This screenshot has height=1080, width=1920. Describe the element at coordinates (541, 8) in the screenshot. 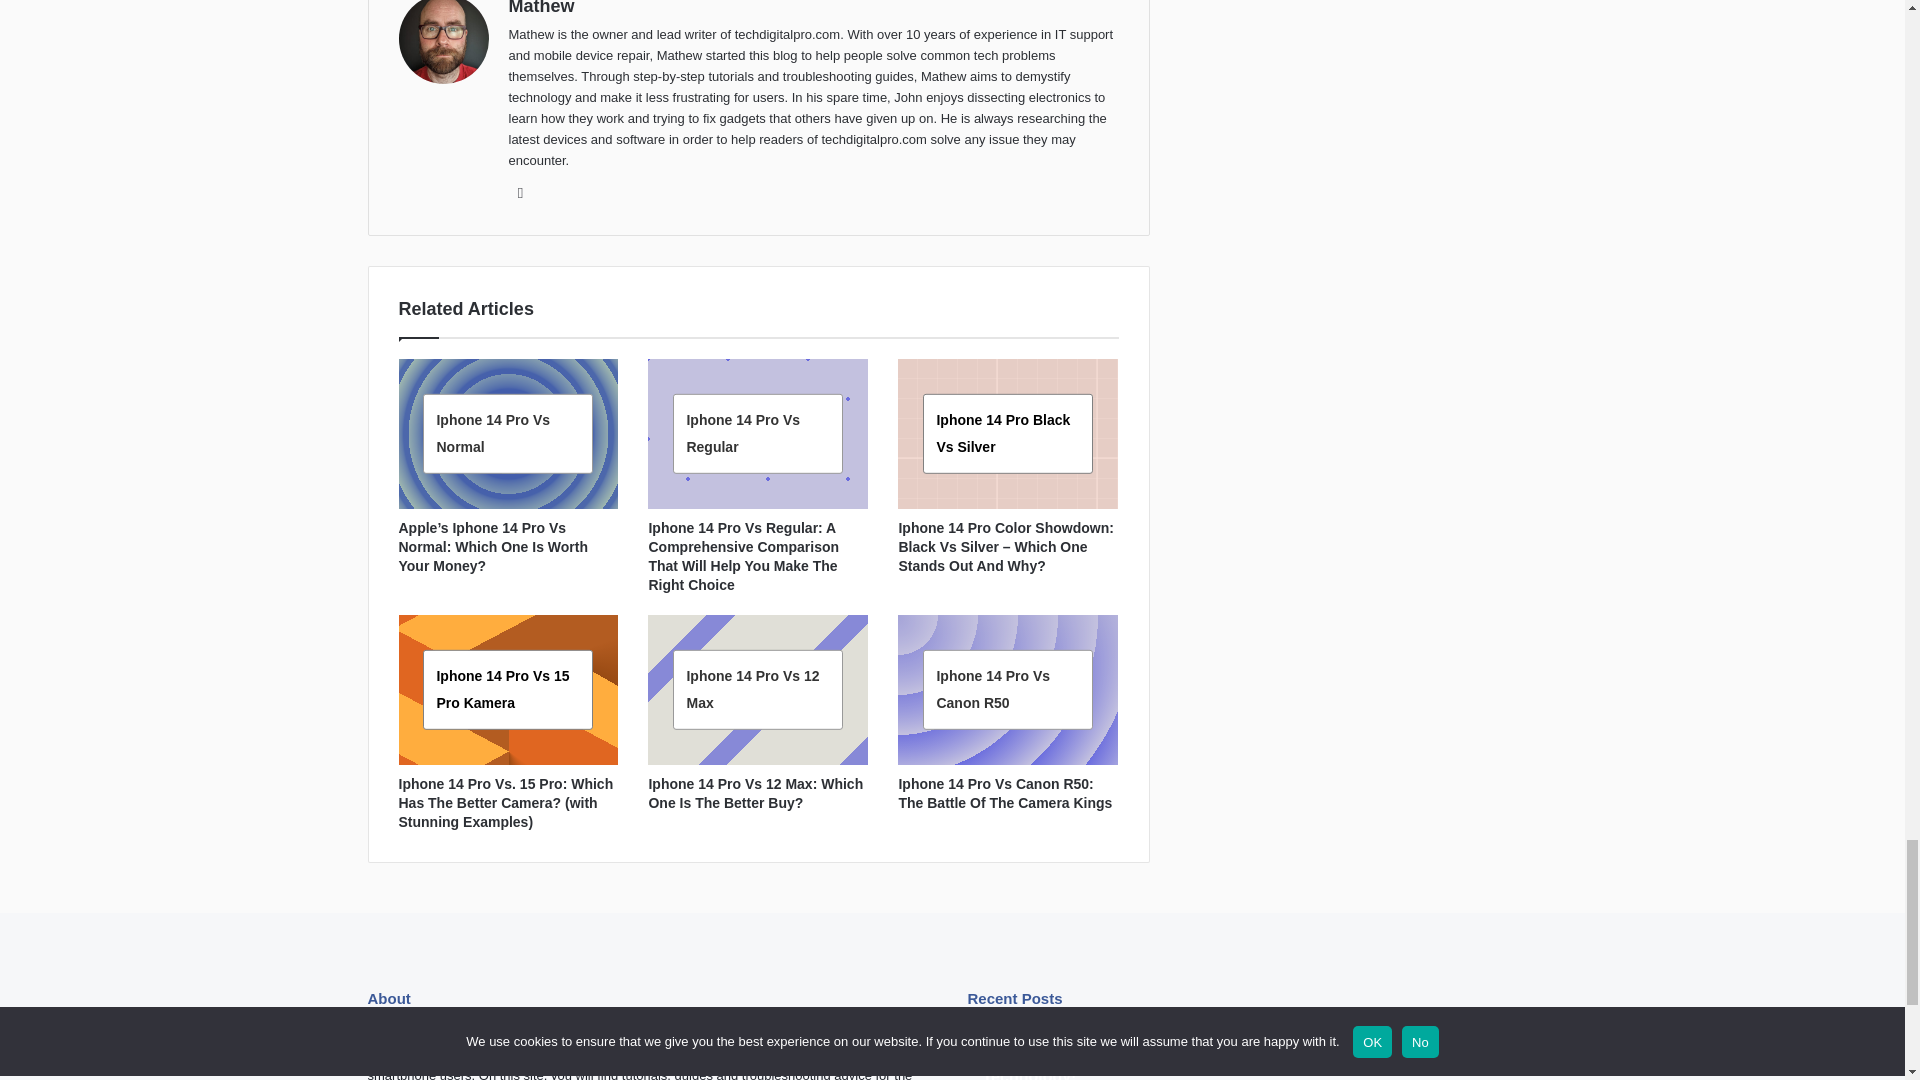

I see `Mathew` at that location.